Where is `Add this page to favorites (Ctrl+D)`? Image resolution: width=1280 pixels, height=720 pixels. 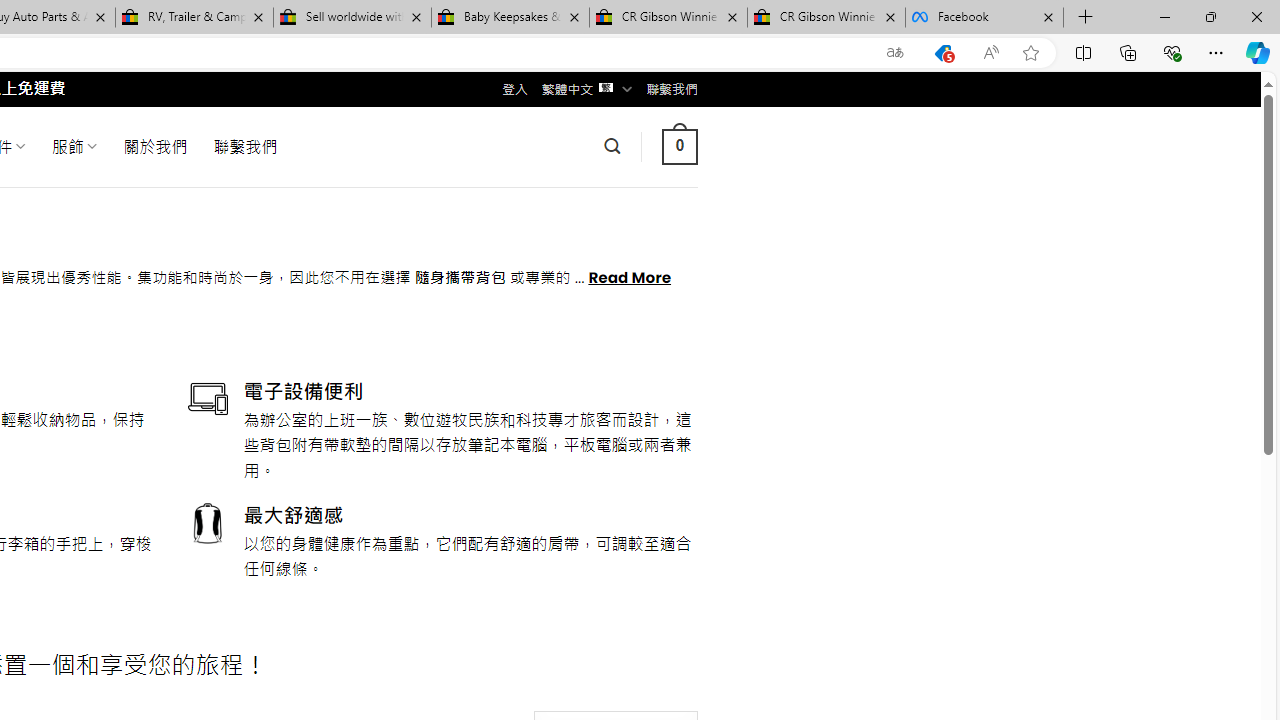
Add this page to favorites (Ctrl+D) is located at coordinates (1030, 53).